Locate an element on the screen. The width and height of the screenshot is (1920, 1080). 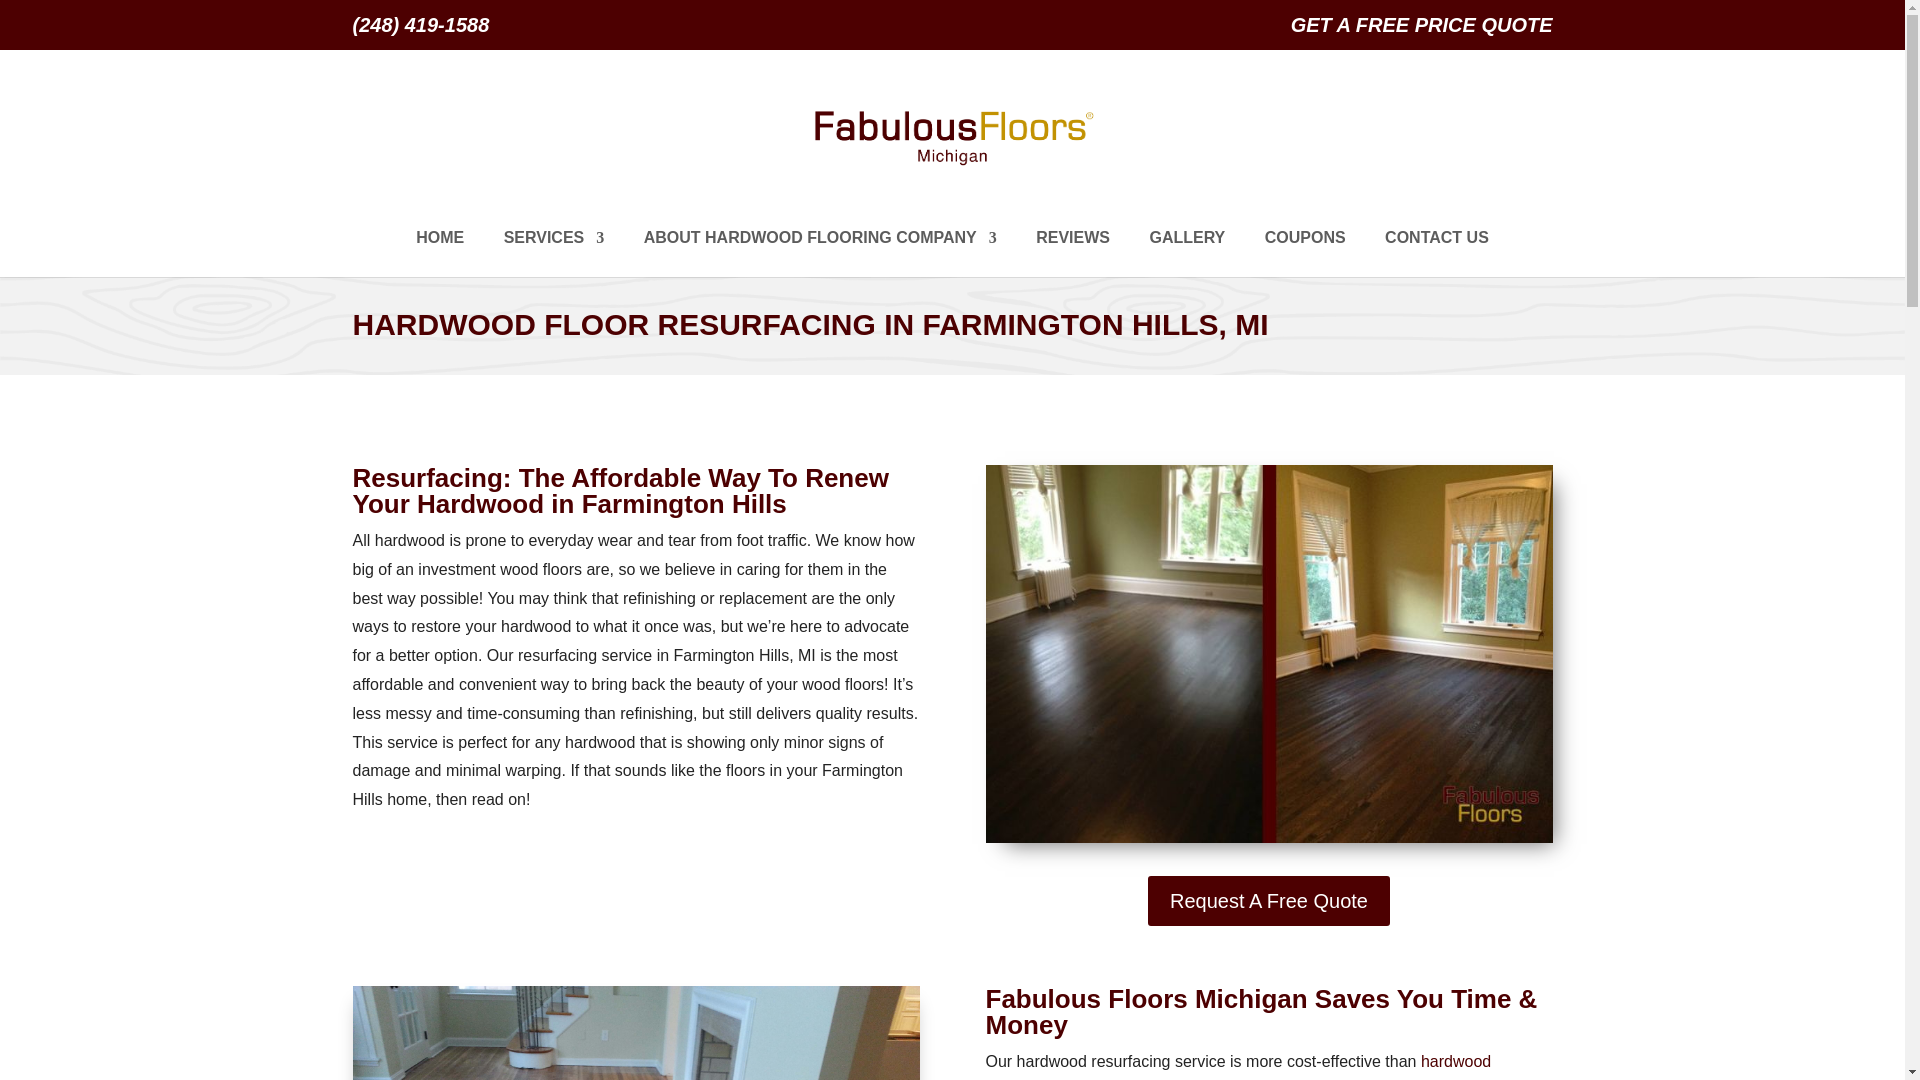
COUPONS is located at coordinates (1305, 254).